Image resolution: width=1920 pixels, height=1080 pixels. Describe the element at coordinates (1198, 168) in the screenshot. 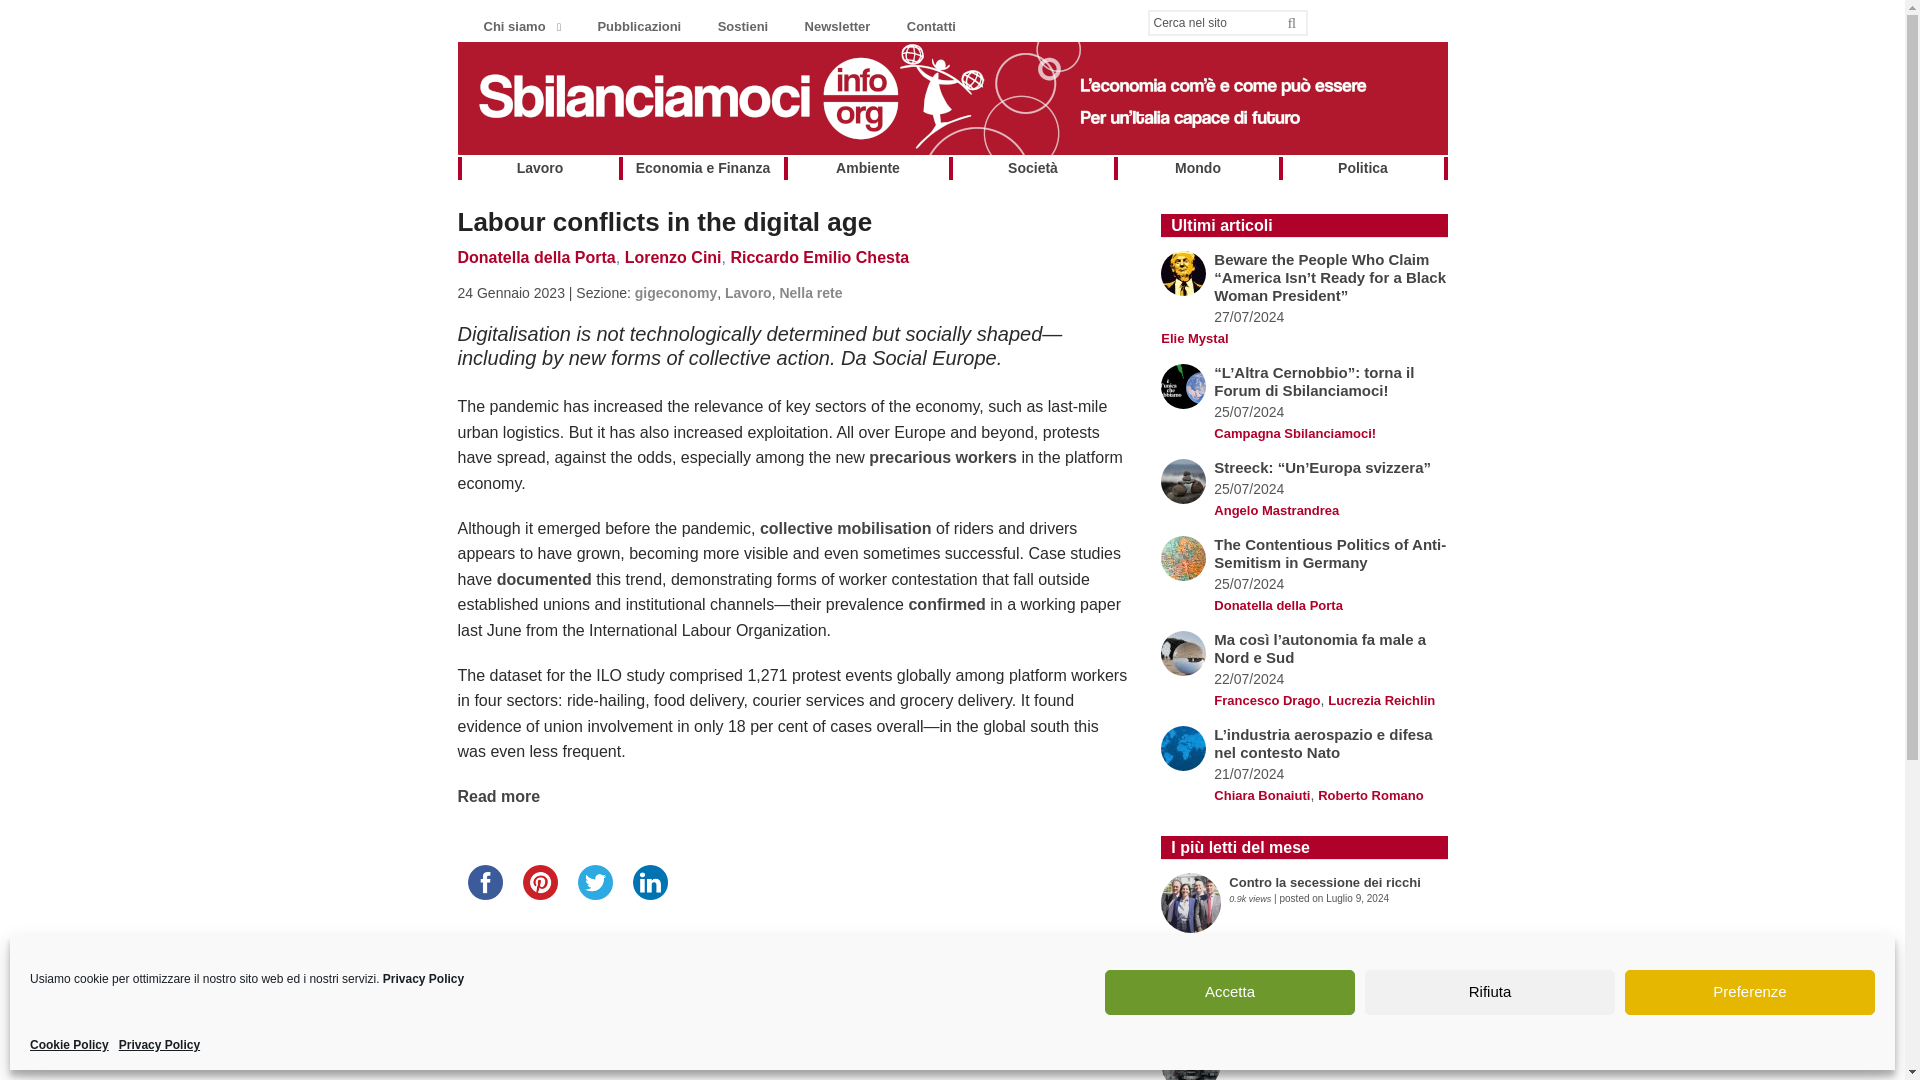

I see `Mondo` at that location.